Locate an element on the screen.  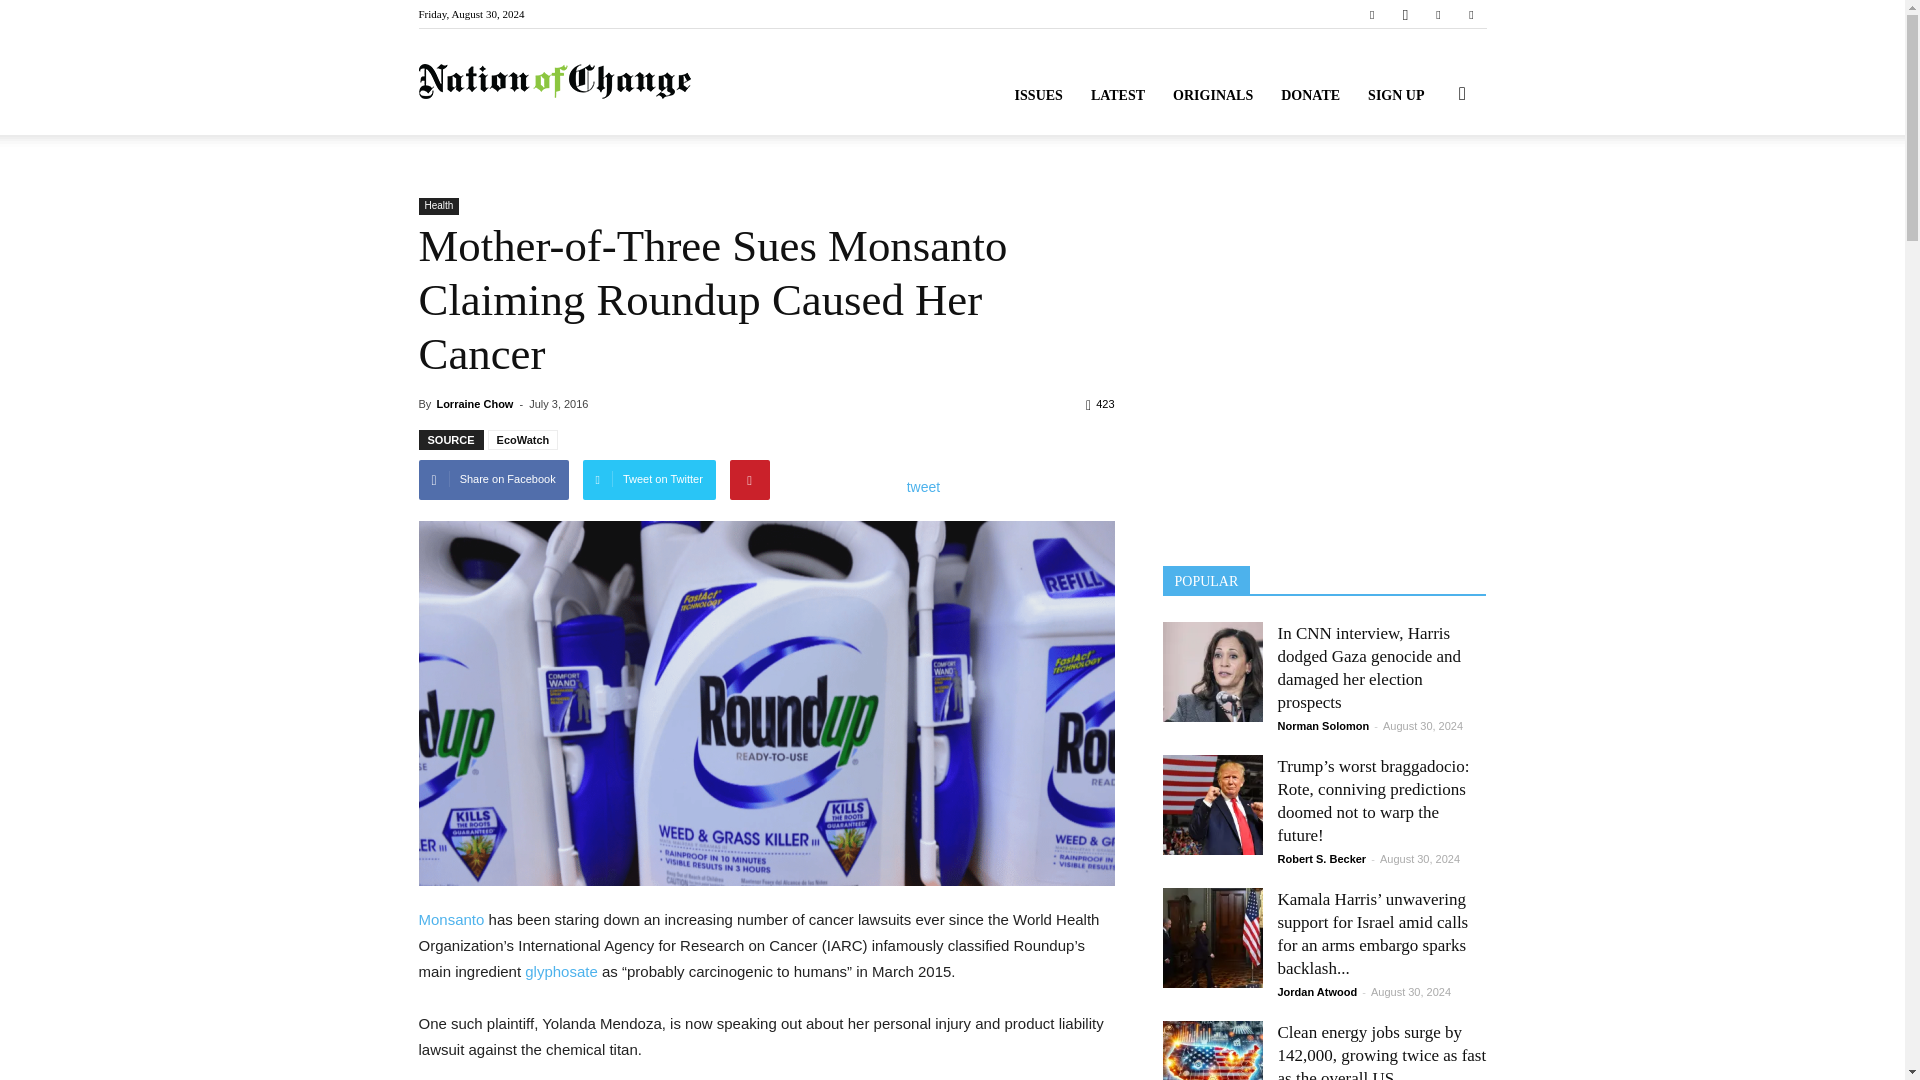
NationofChange is located at coordinates (554, 82).